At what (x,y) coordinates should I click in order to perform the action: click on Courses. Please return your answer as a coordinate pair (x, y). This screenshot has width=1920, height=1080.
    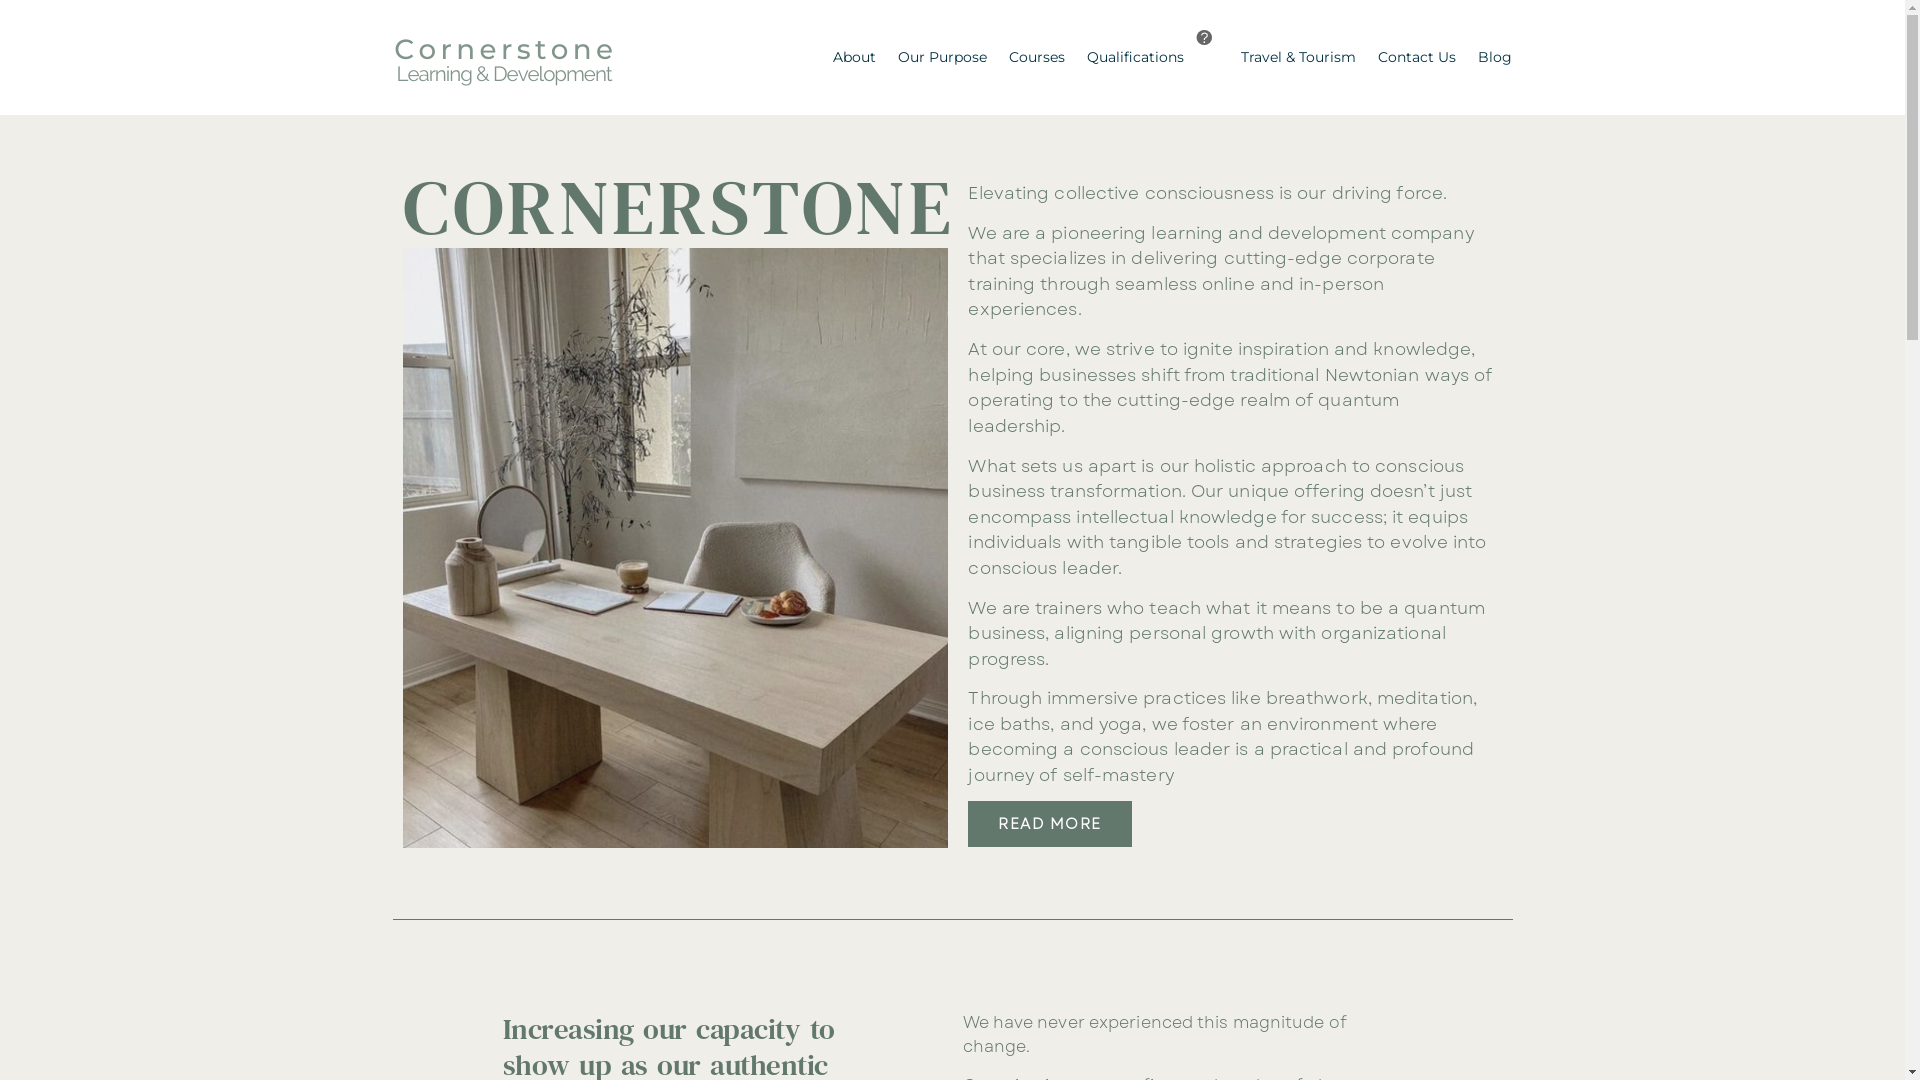
    Looking at the image, I should click on (1037, 57).